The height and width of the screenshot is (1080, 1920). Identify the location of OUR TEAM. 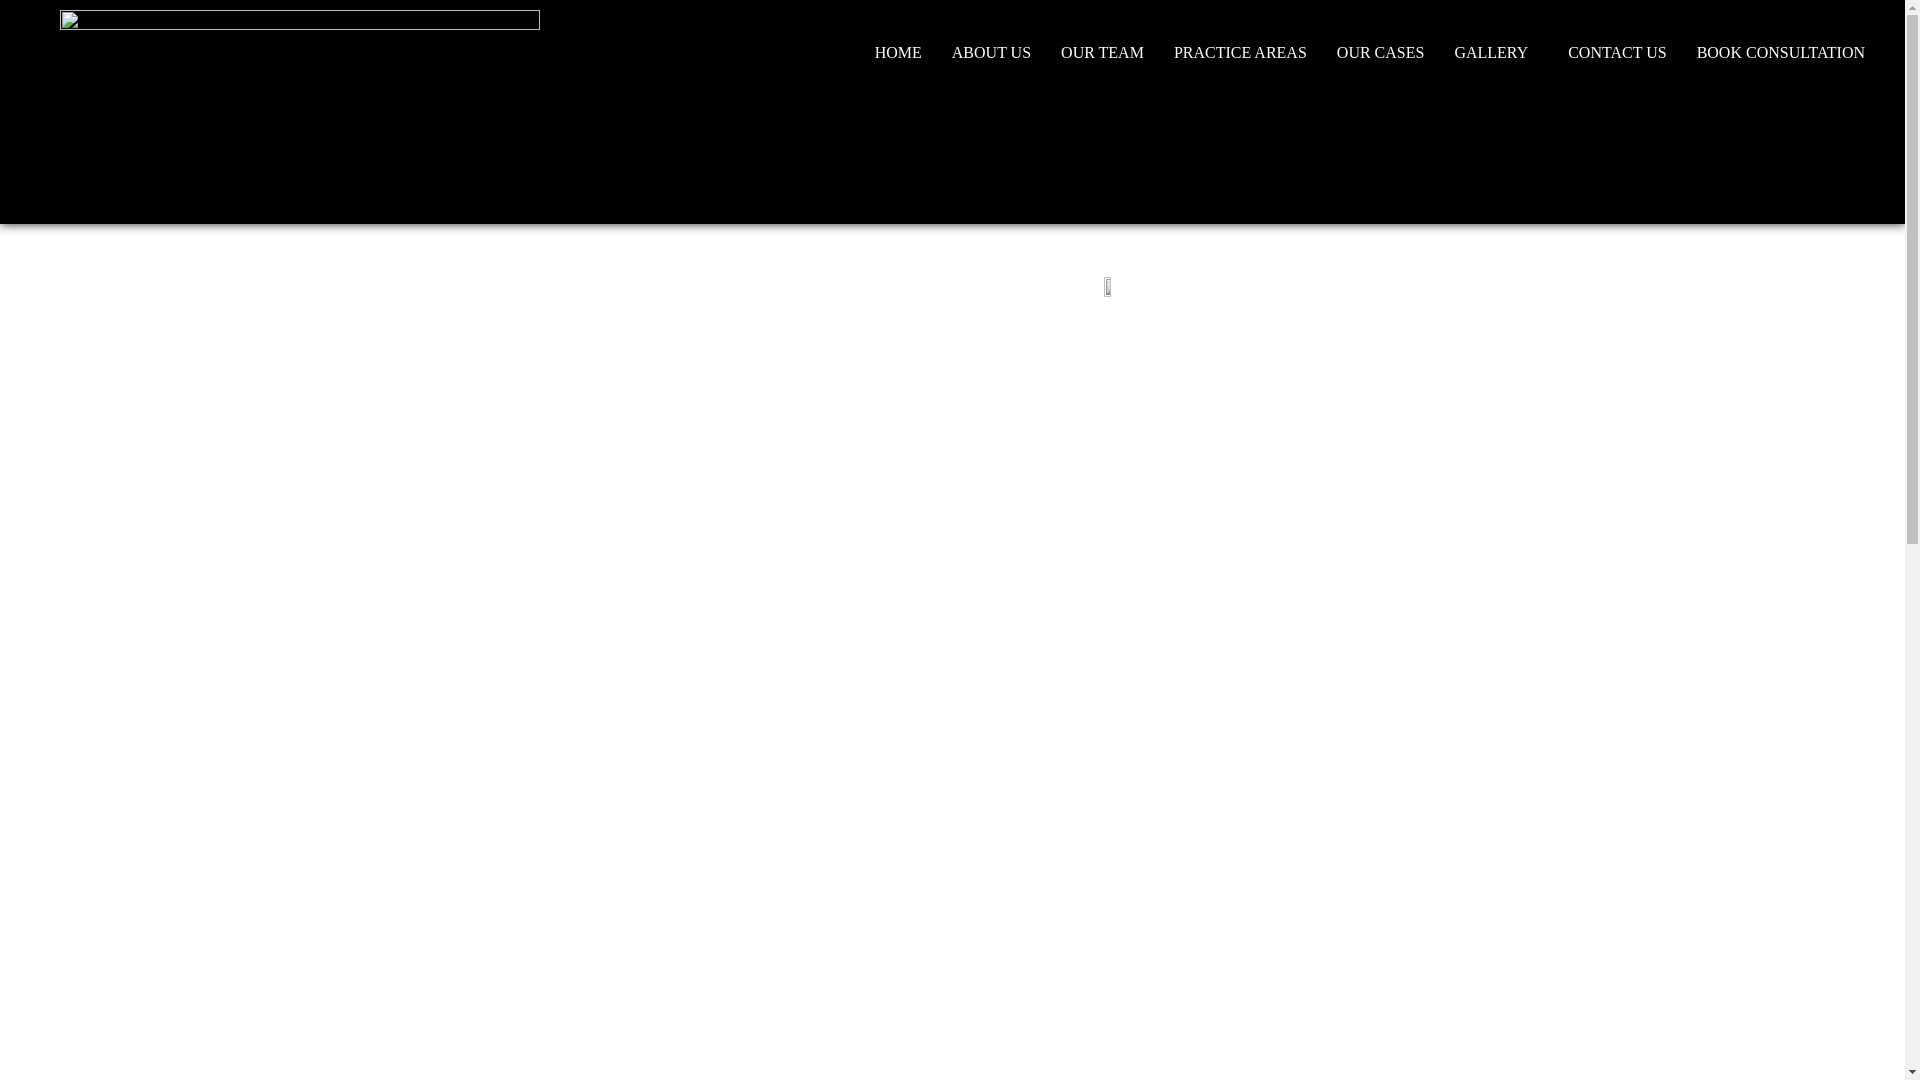
(1102, 52).